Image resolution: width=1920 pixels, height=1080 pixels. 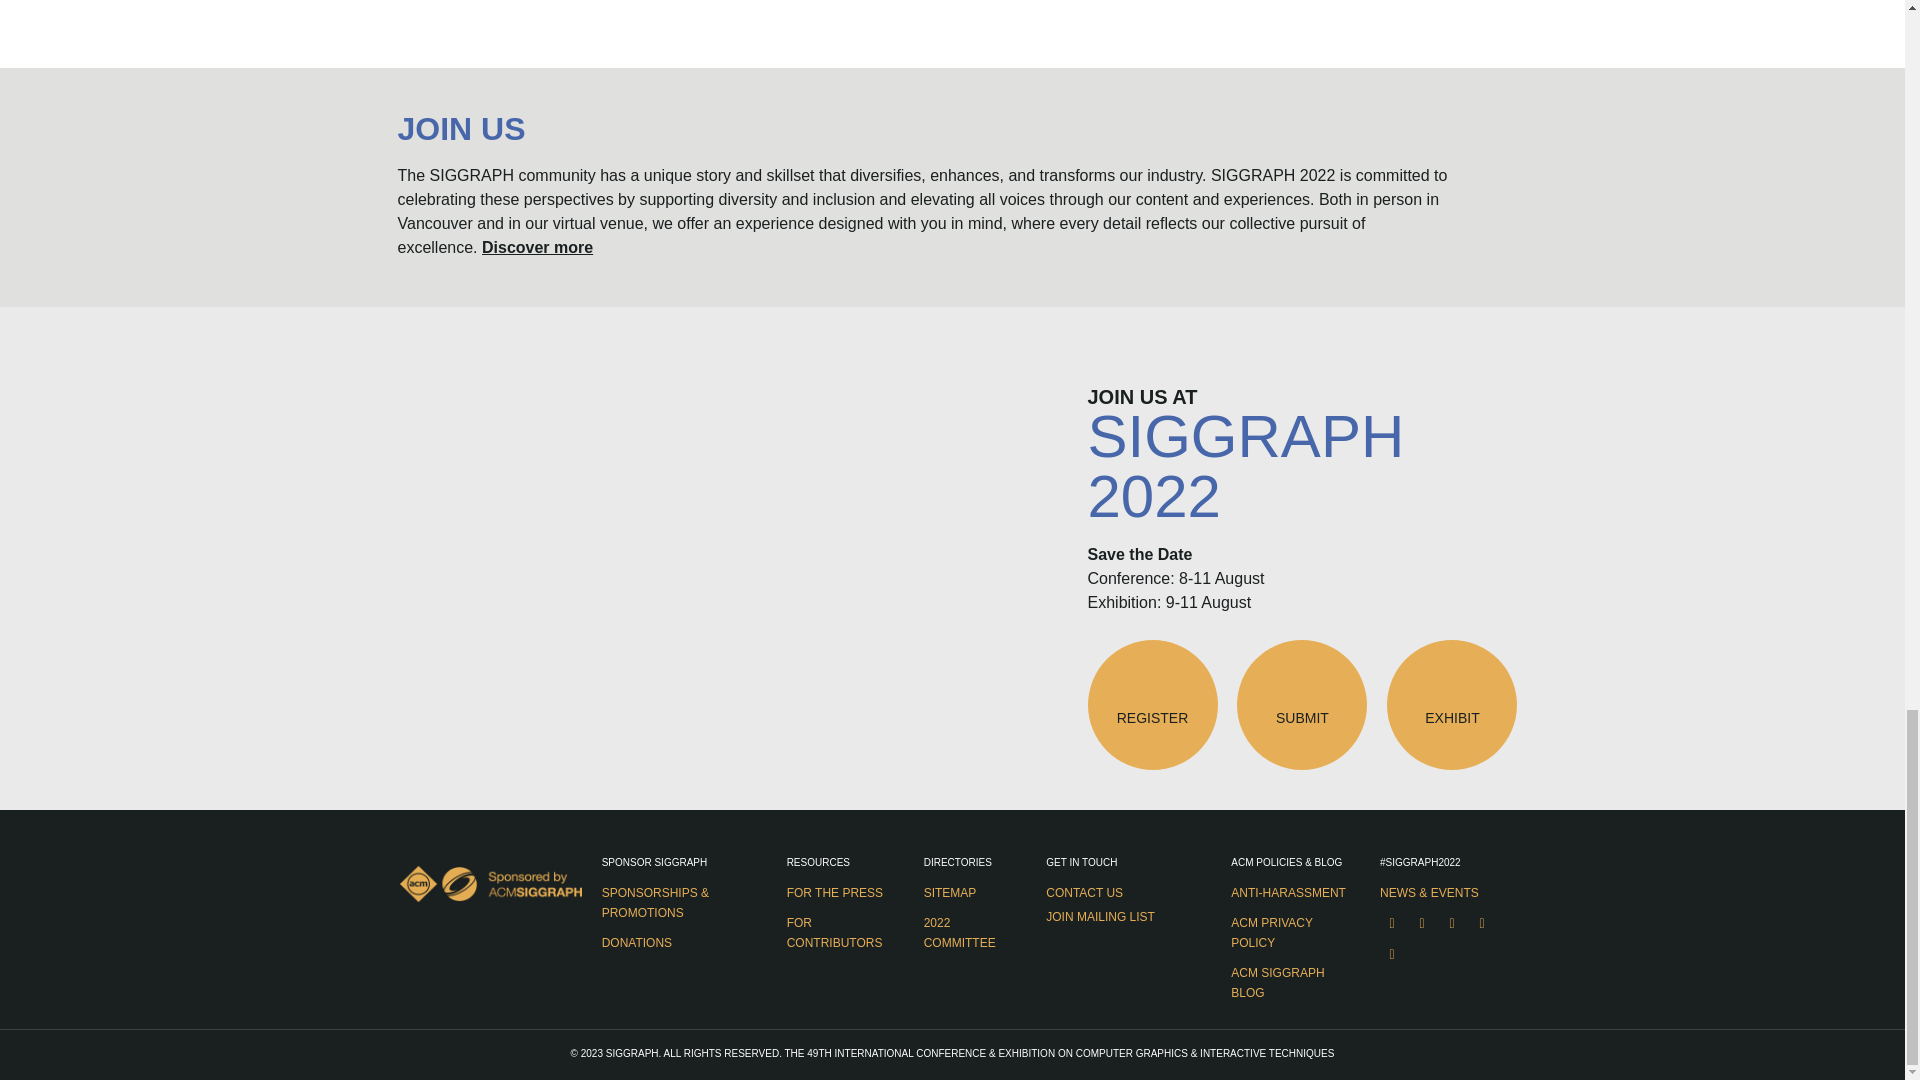 What do you see at coordinates (1152, 705) in the screenshot?
I see `REGISTER` at bounding box center [1152, 705].